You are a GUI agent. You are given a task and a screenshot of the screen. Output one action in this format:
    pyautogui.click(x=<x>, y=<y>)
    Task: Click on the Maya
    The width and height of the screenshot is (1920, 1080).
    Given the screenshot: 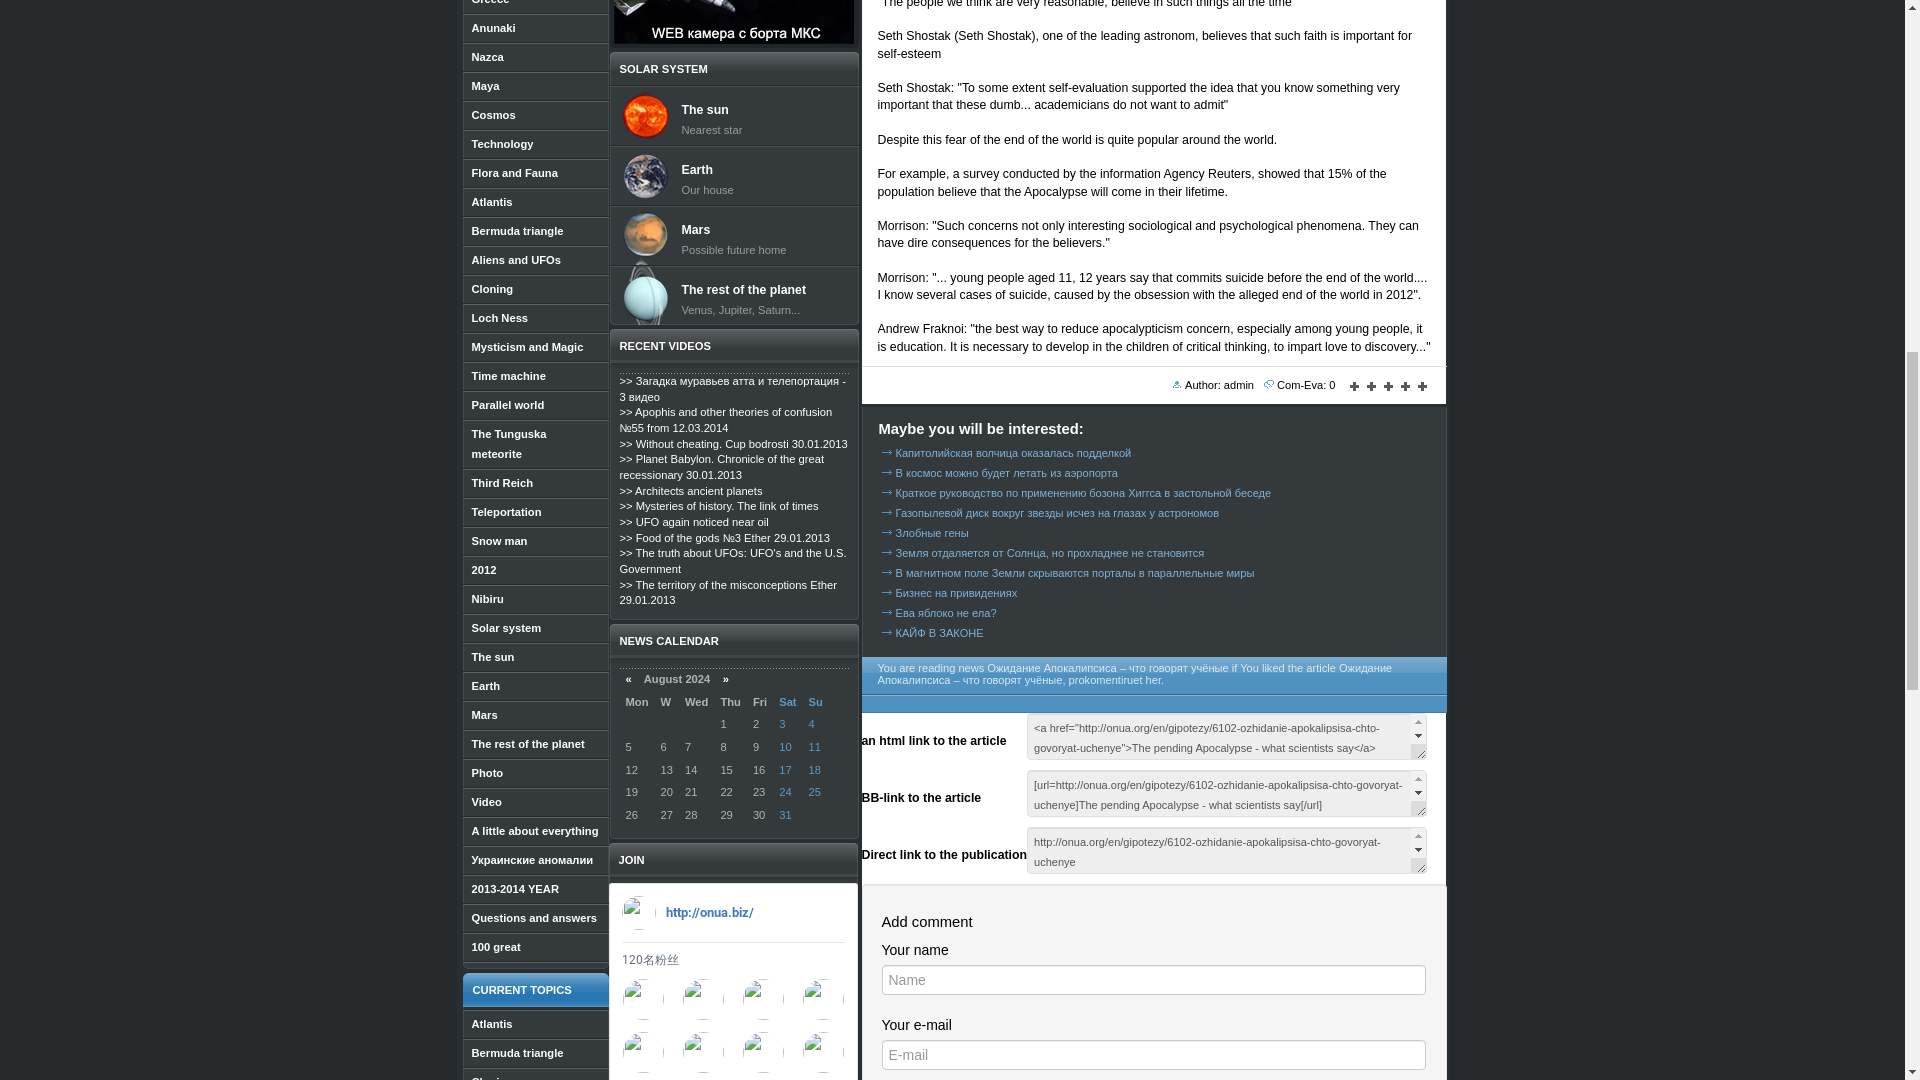 What is the action you would take?
    pyautogui.click(x=535, y=86)
    